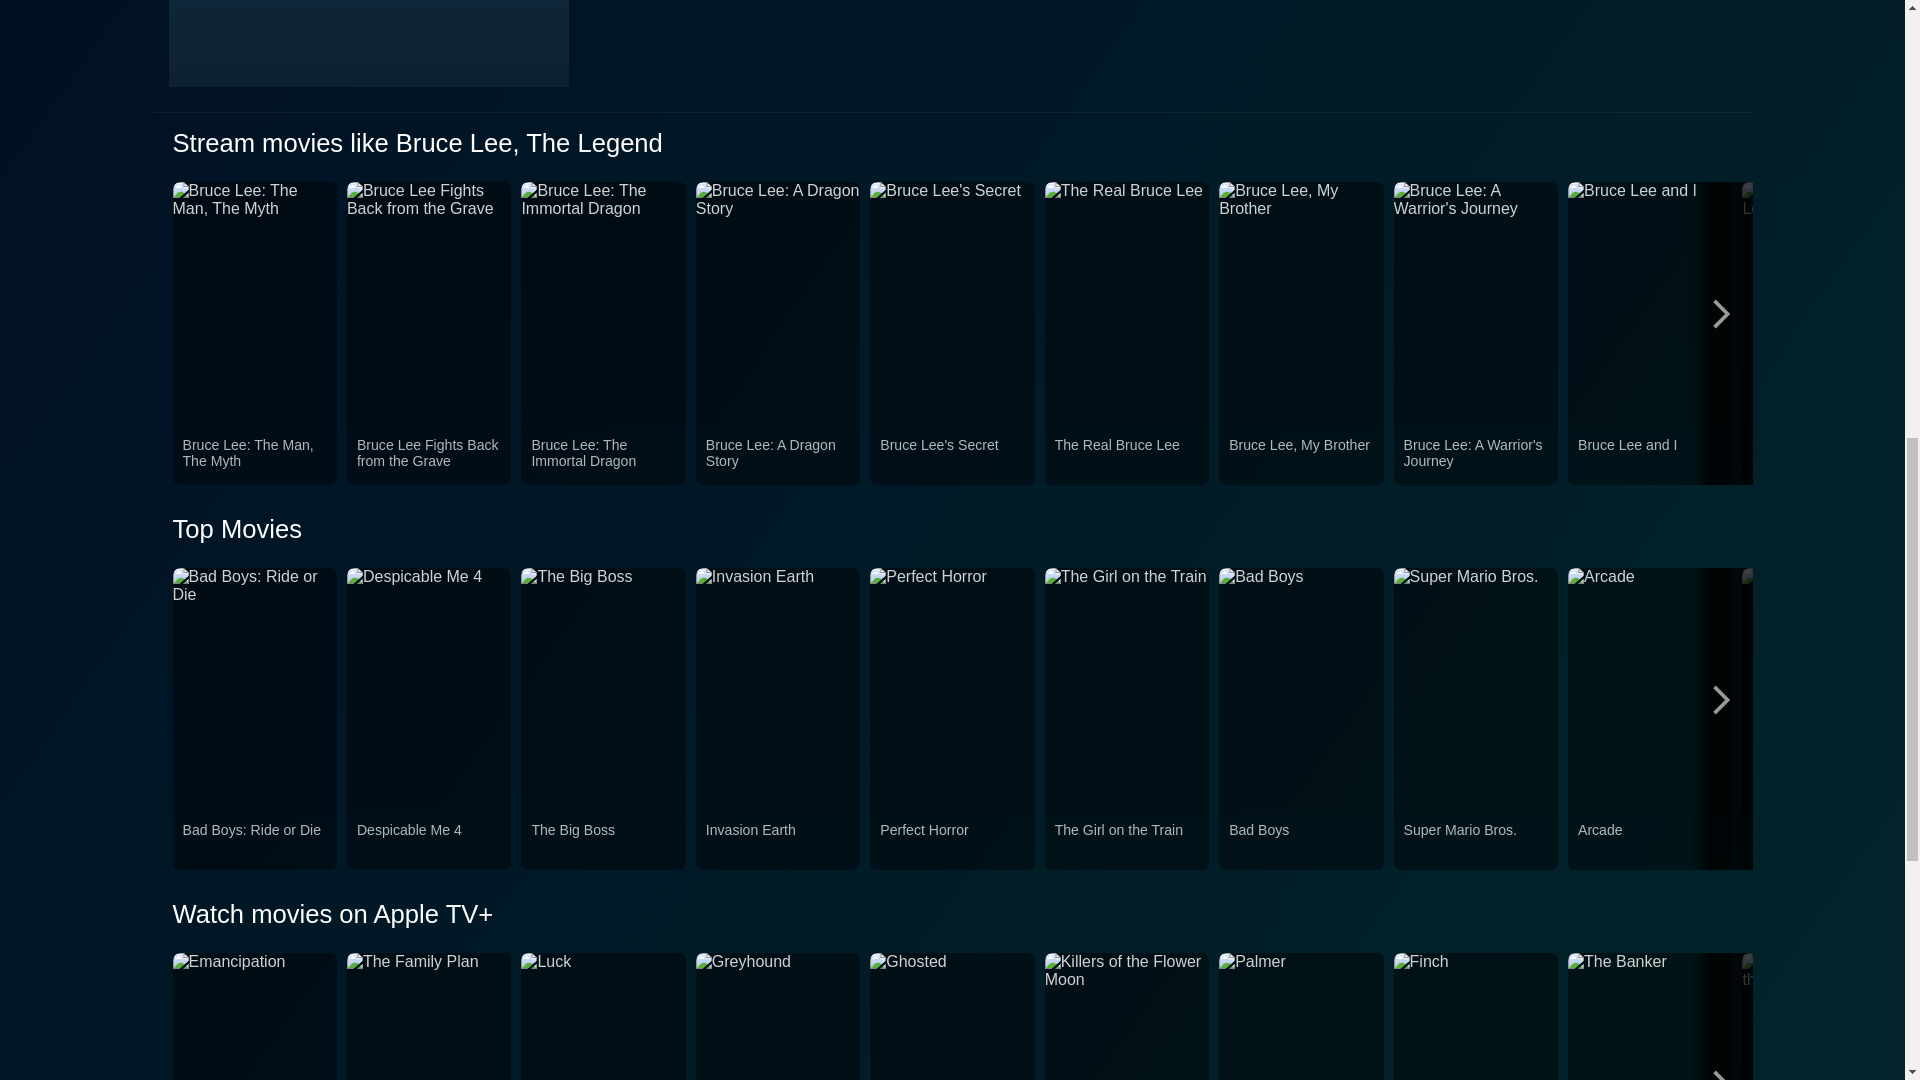 This screenshot has width=1920, height=1080. Describe the element at coordinates (1126, 457) in the screenshot. I see `The Real Bruce Lee` at that location.